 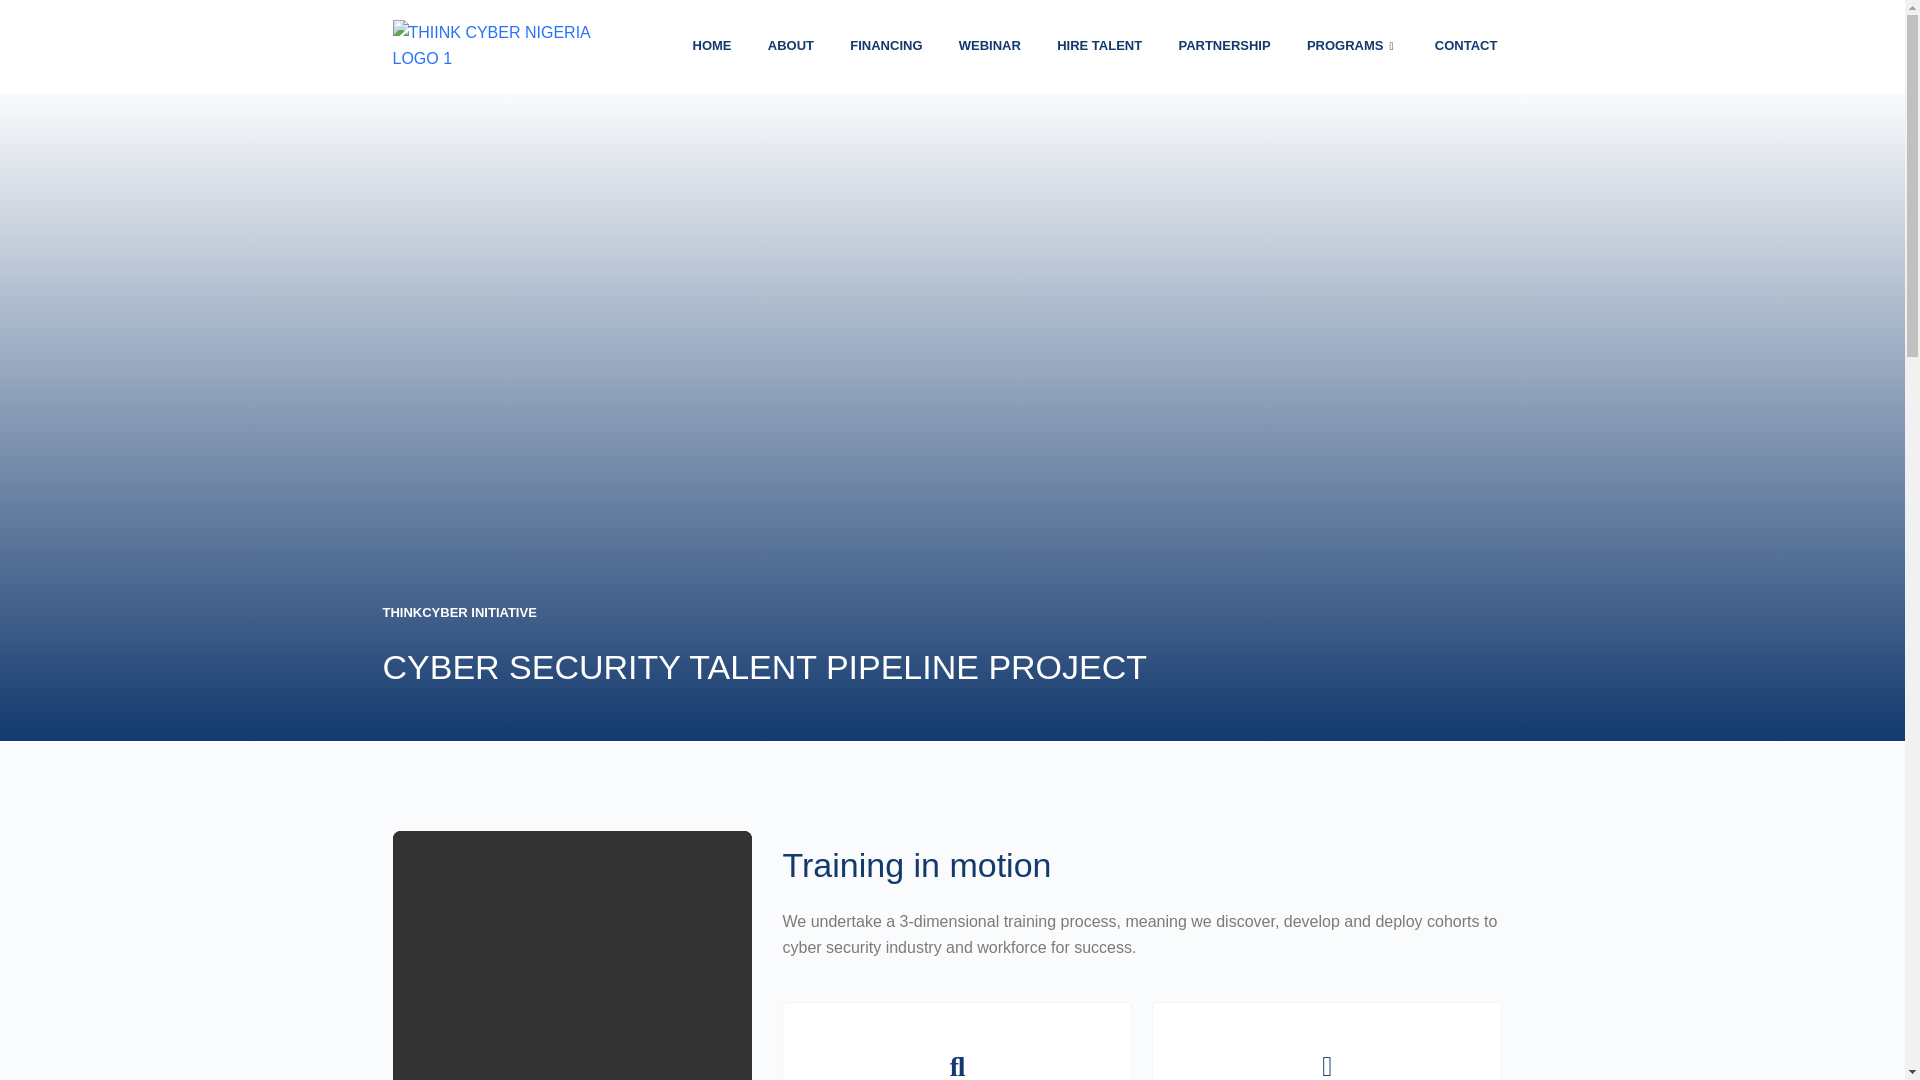 What do you see at coordinates (1352, 46) in the screenshot?
I see `PROGRAMS` at bounding box center [1352, 46].